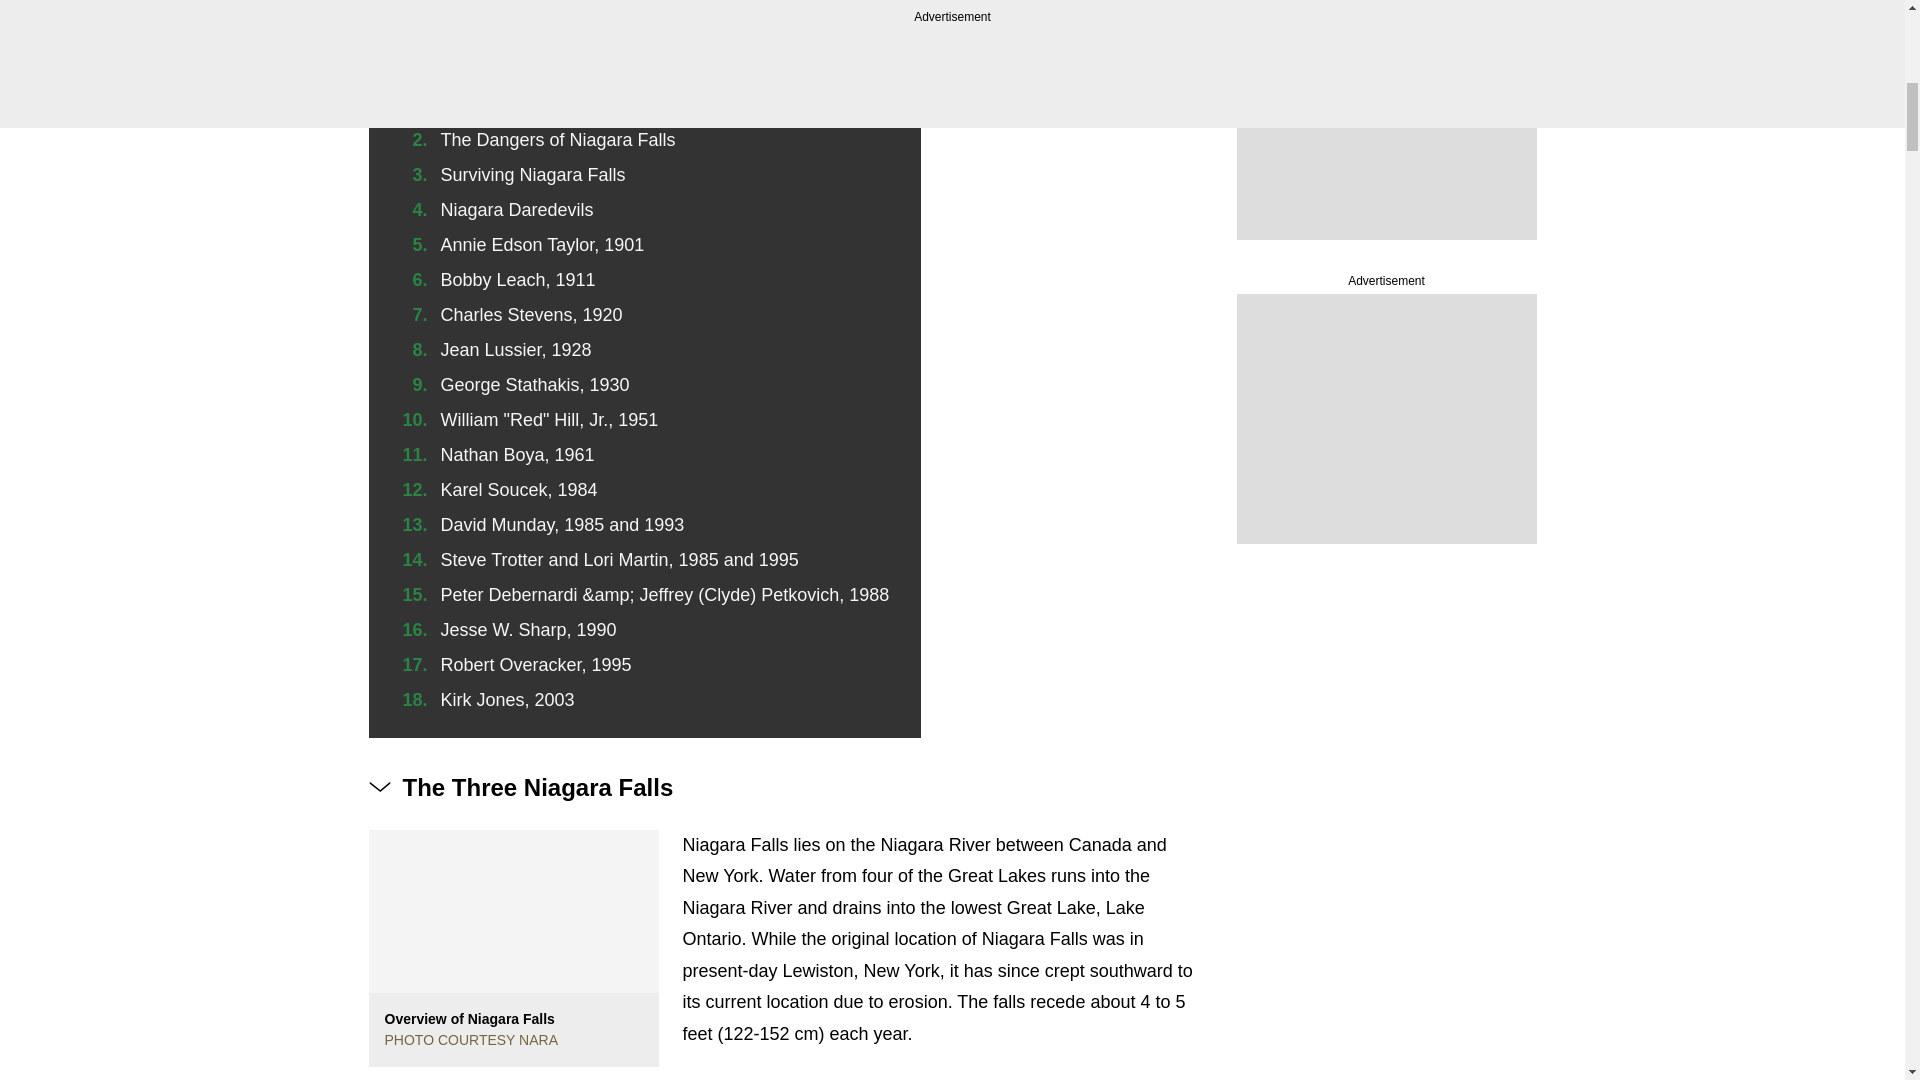 The height and width of the screenshot is (1080, 1920). What do you see at coordinates (530, 314) in the screenshot?
I see `Charles Stevens, 1920` at bounding box center [530, 314].